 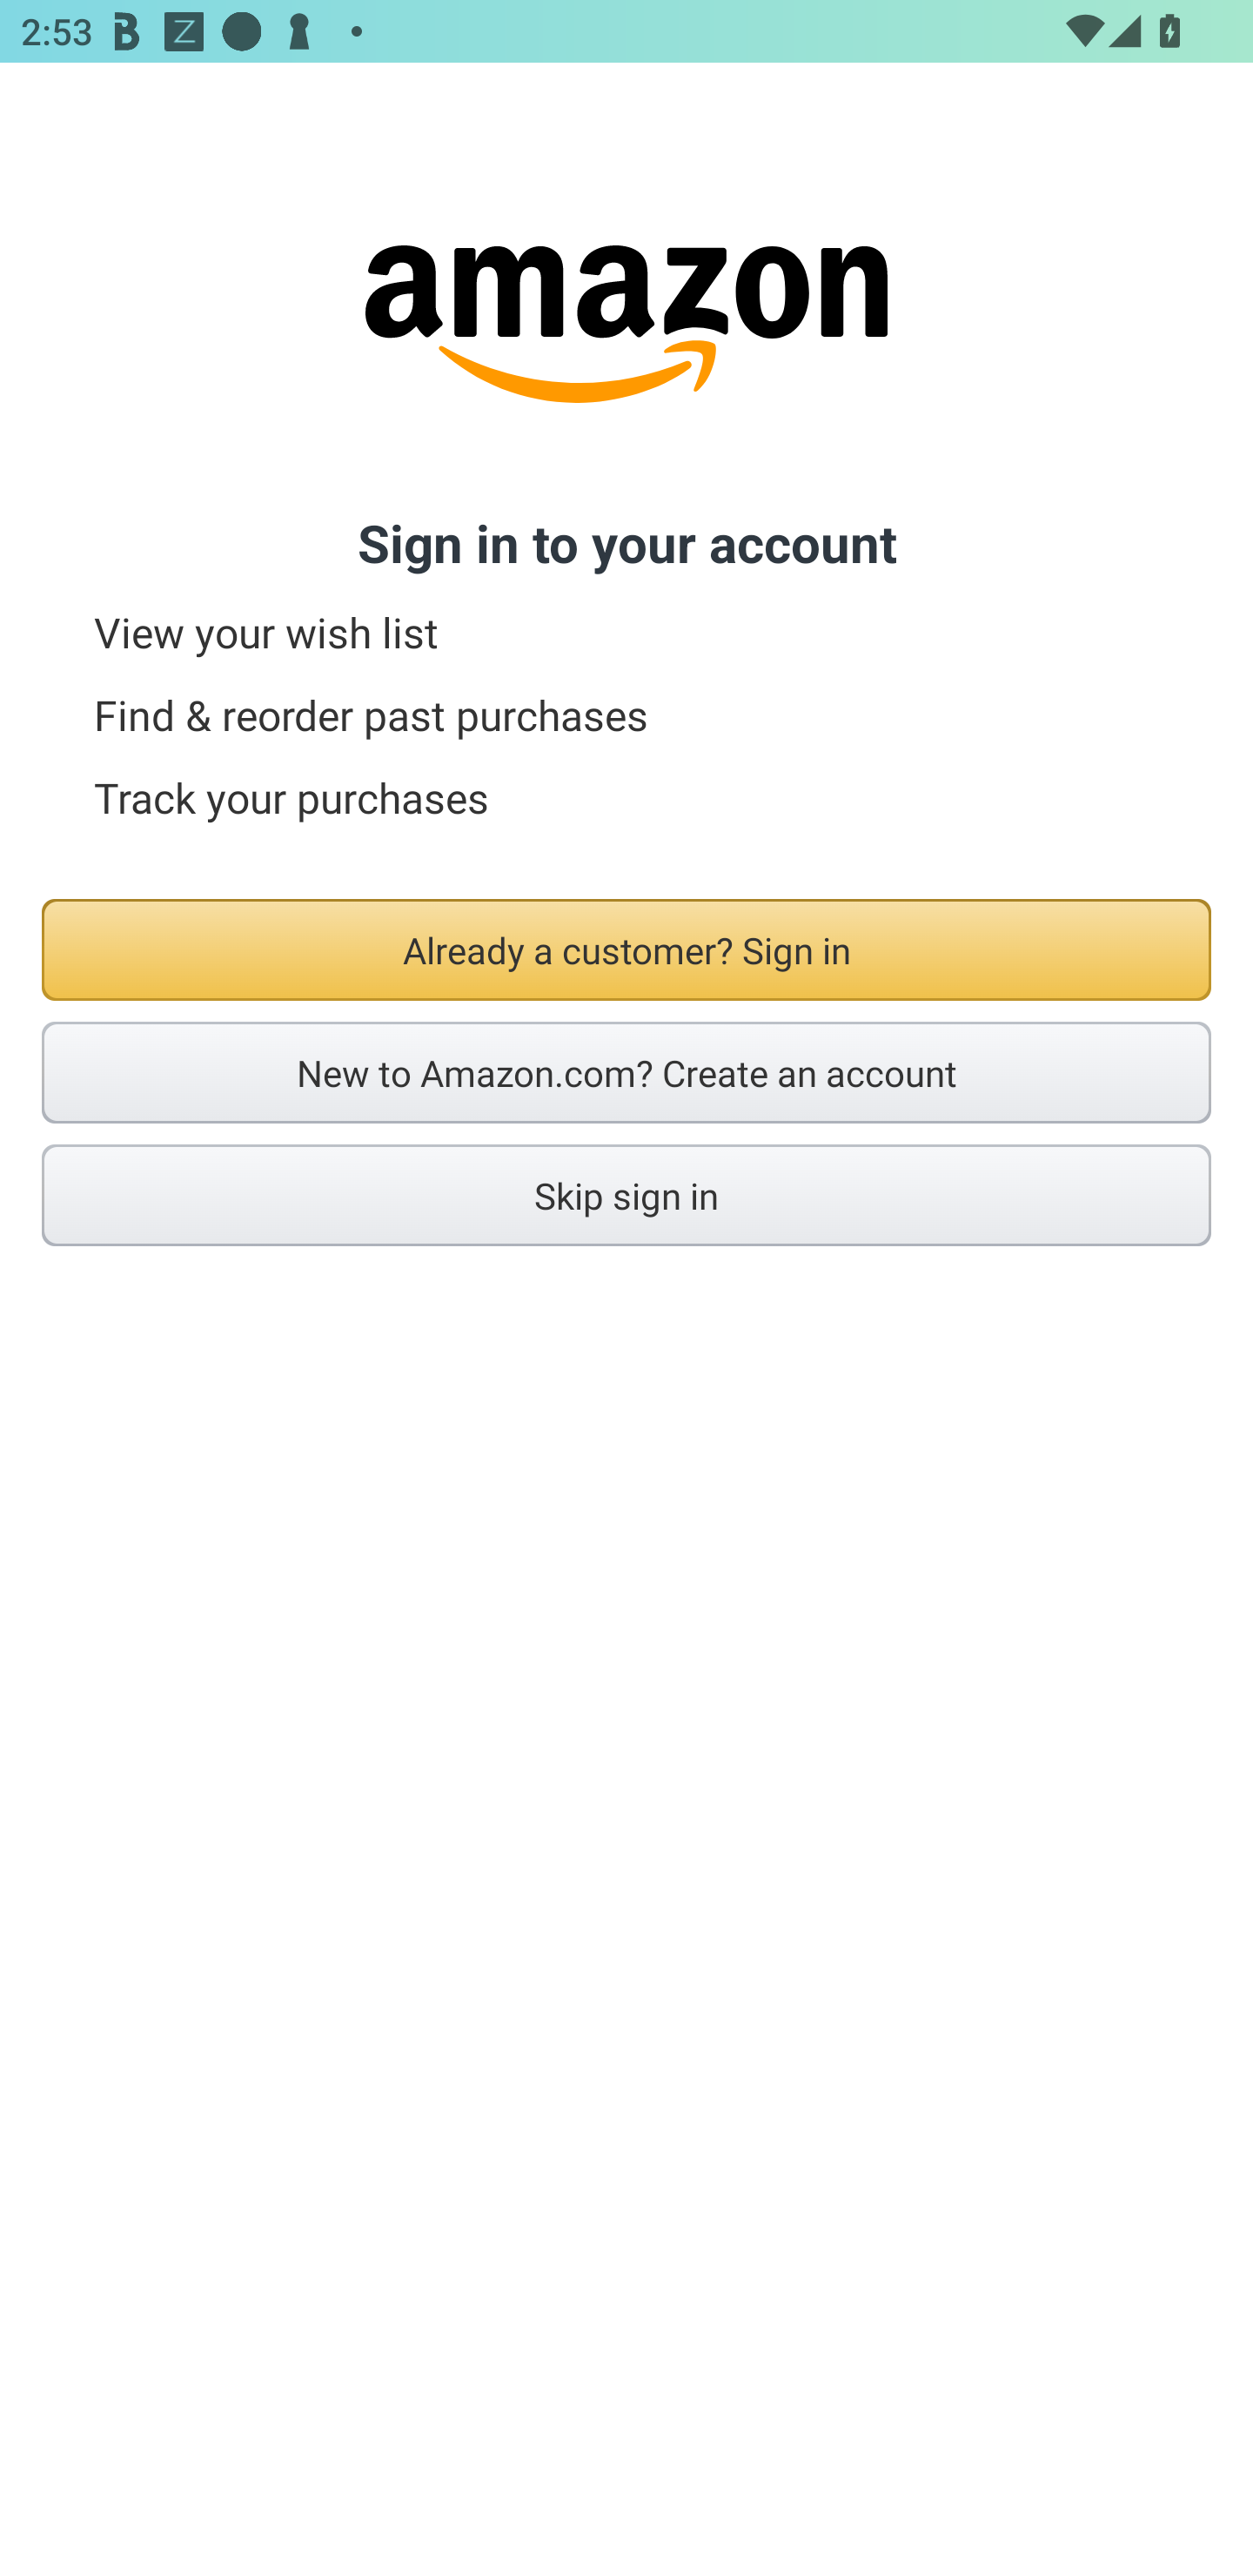 What do you see at coordinates (626, 1195) in the screenshot?
I see `Skip sign in` at bounding box center [626, 1195].